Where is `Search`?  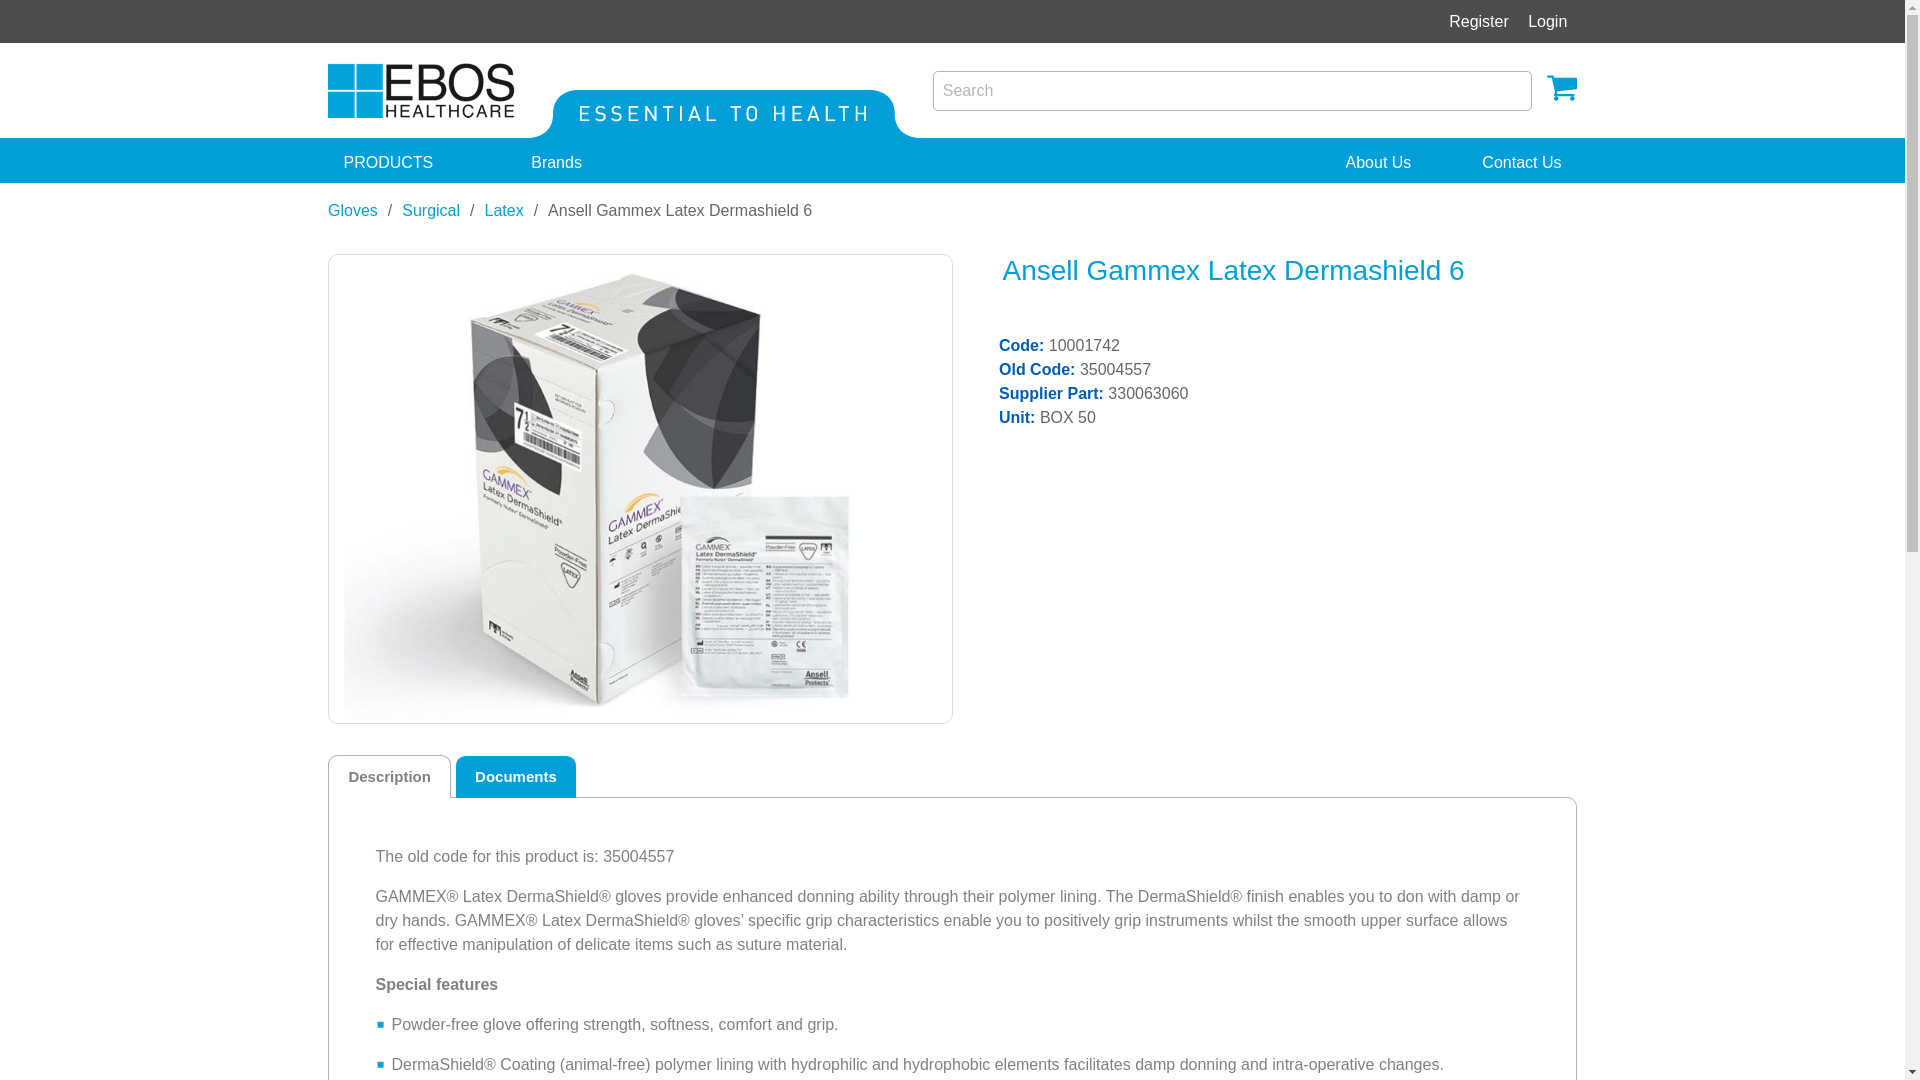 Search is located at coordinates (1230, 91).